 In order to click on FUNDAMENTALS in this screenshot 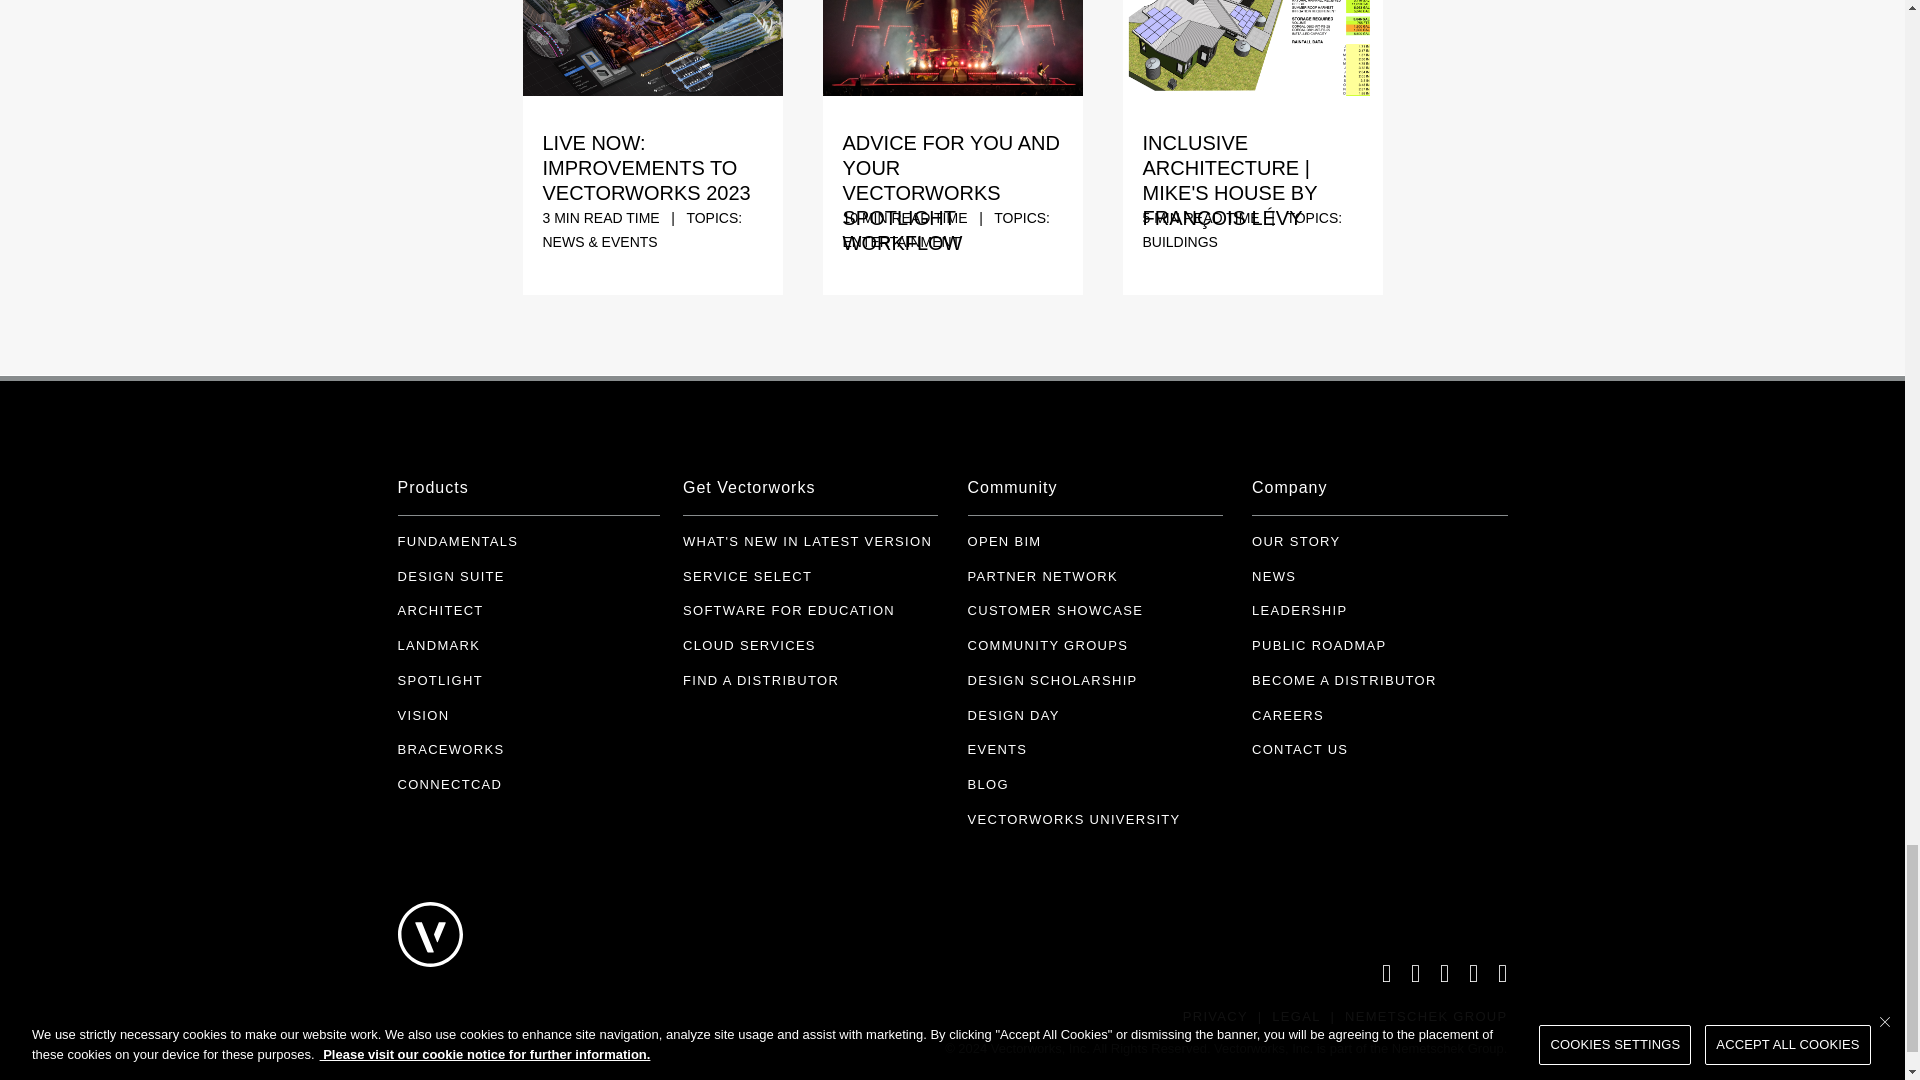, I will do `click(458, 542)`.